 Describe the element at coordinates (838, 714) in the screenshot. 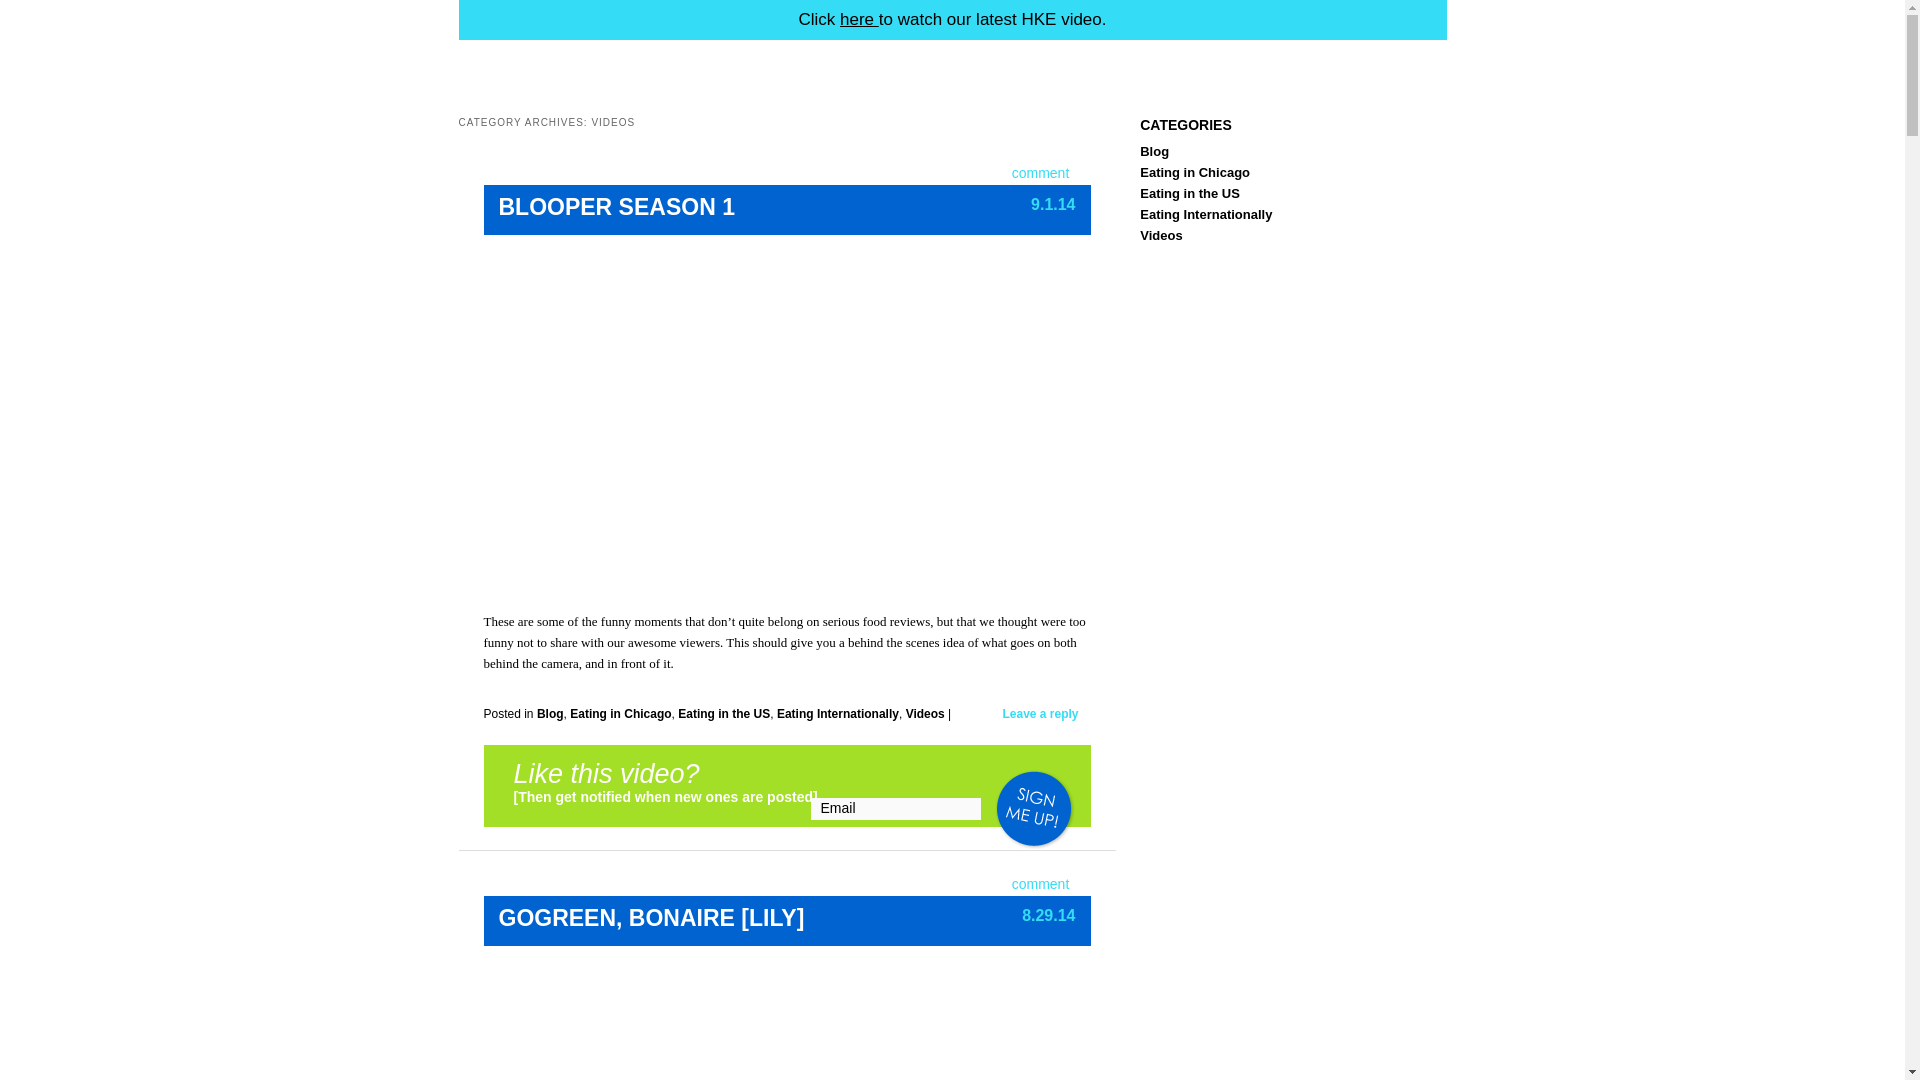

I see `Eating Internationally` at that location.